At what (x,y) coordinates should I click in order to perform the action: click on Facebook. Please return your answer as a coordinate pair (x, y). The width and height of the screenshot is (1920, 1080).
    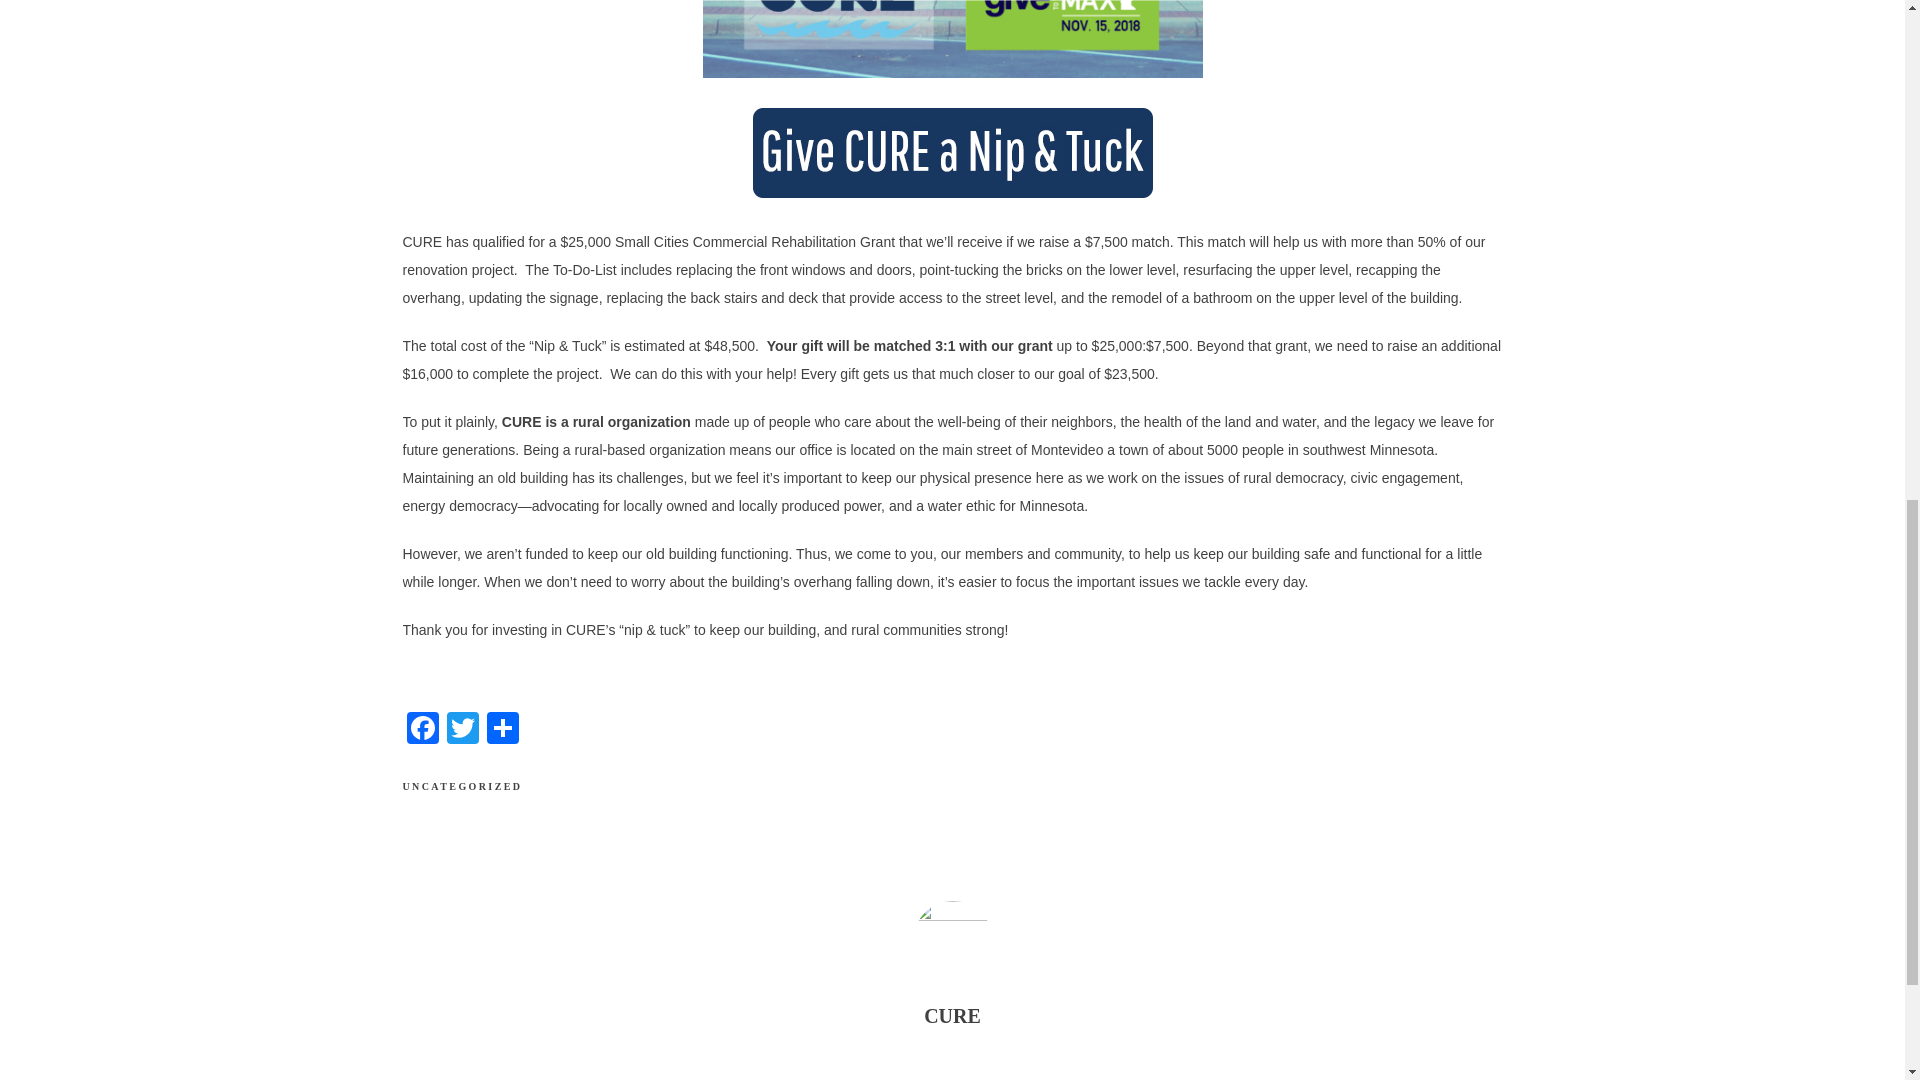
    Looking at the image, I should click on (421, 730).